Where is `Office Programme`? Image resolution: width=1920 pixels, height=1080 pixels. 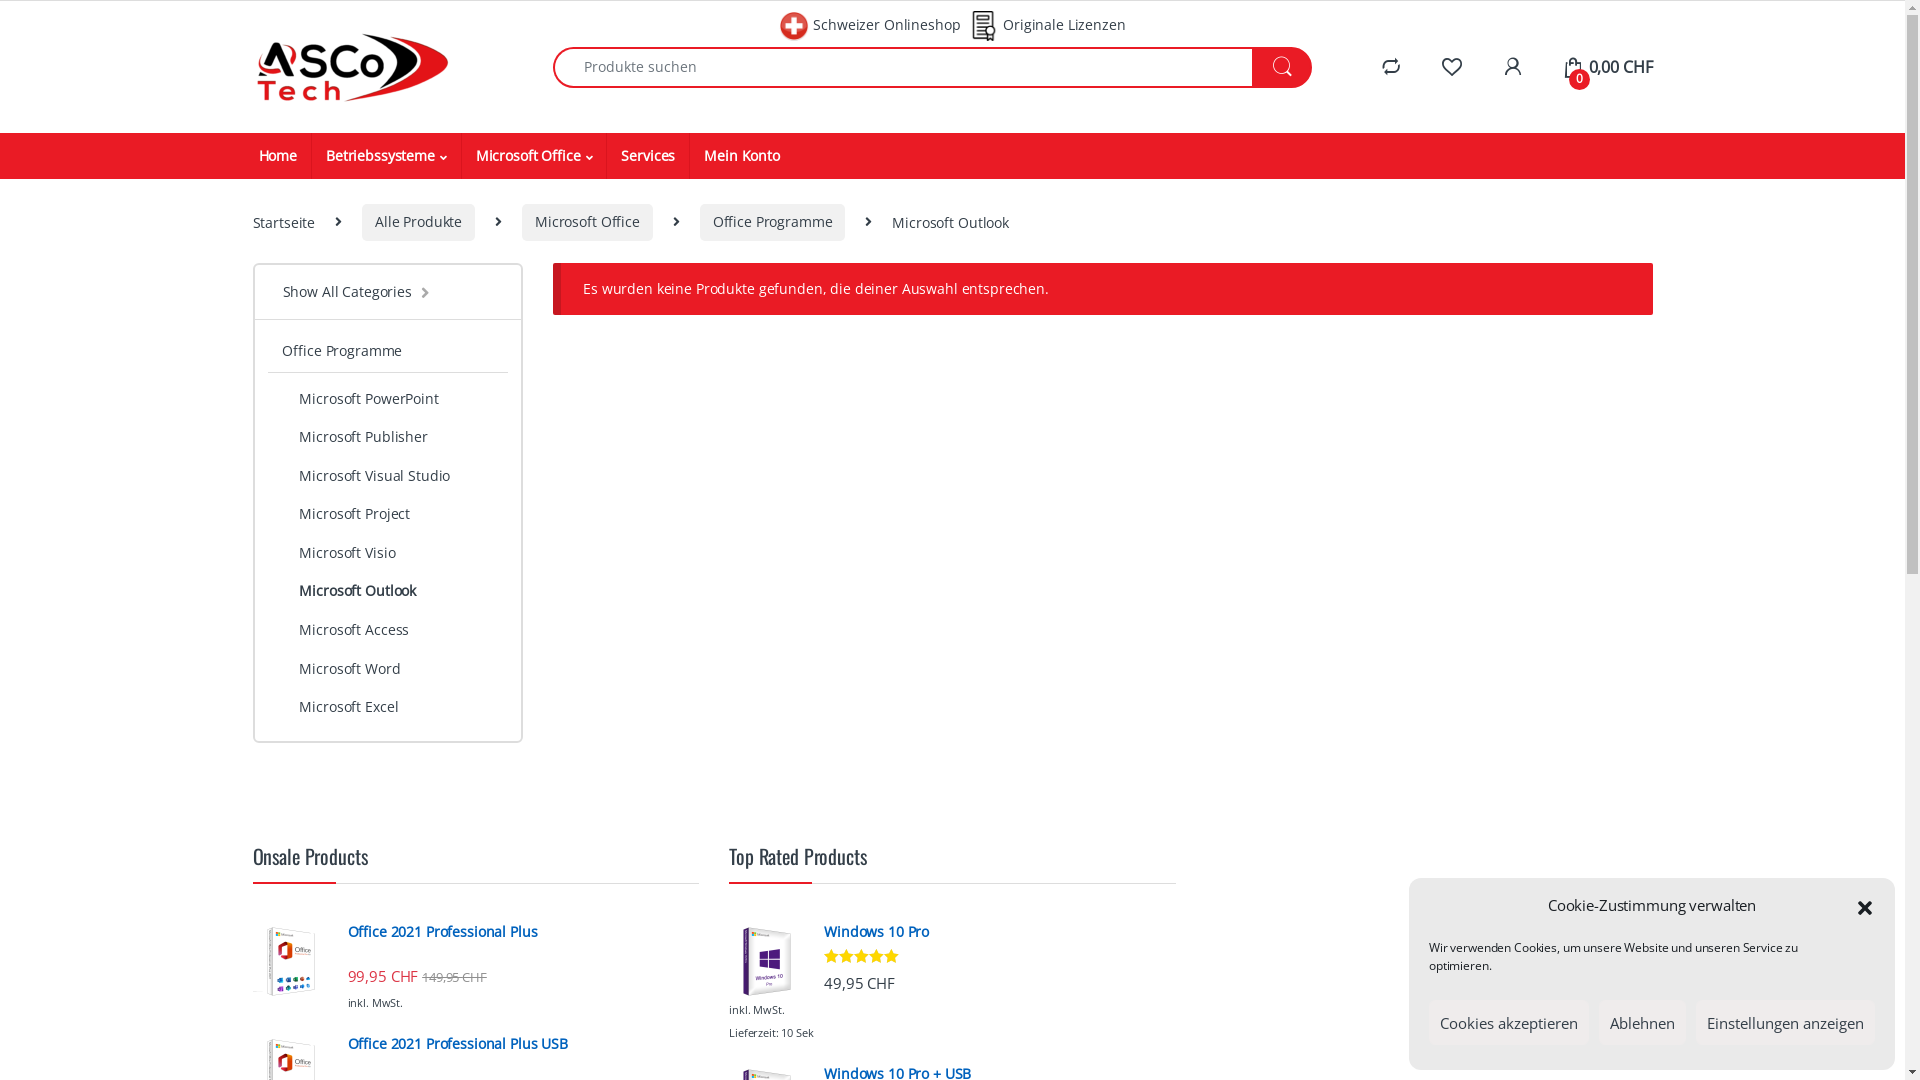
Office Programme is located at coordinates (773, 222).